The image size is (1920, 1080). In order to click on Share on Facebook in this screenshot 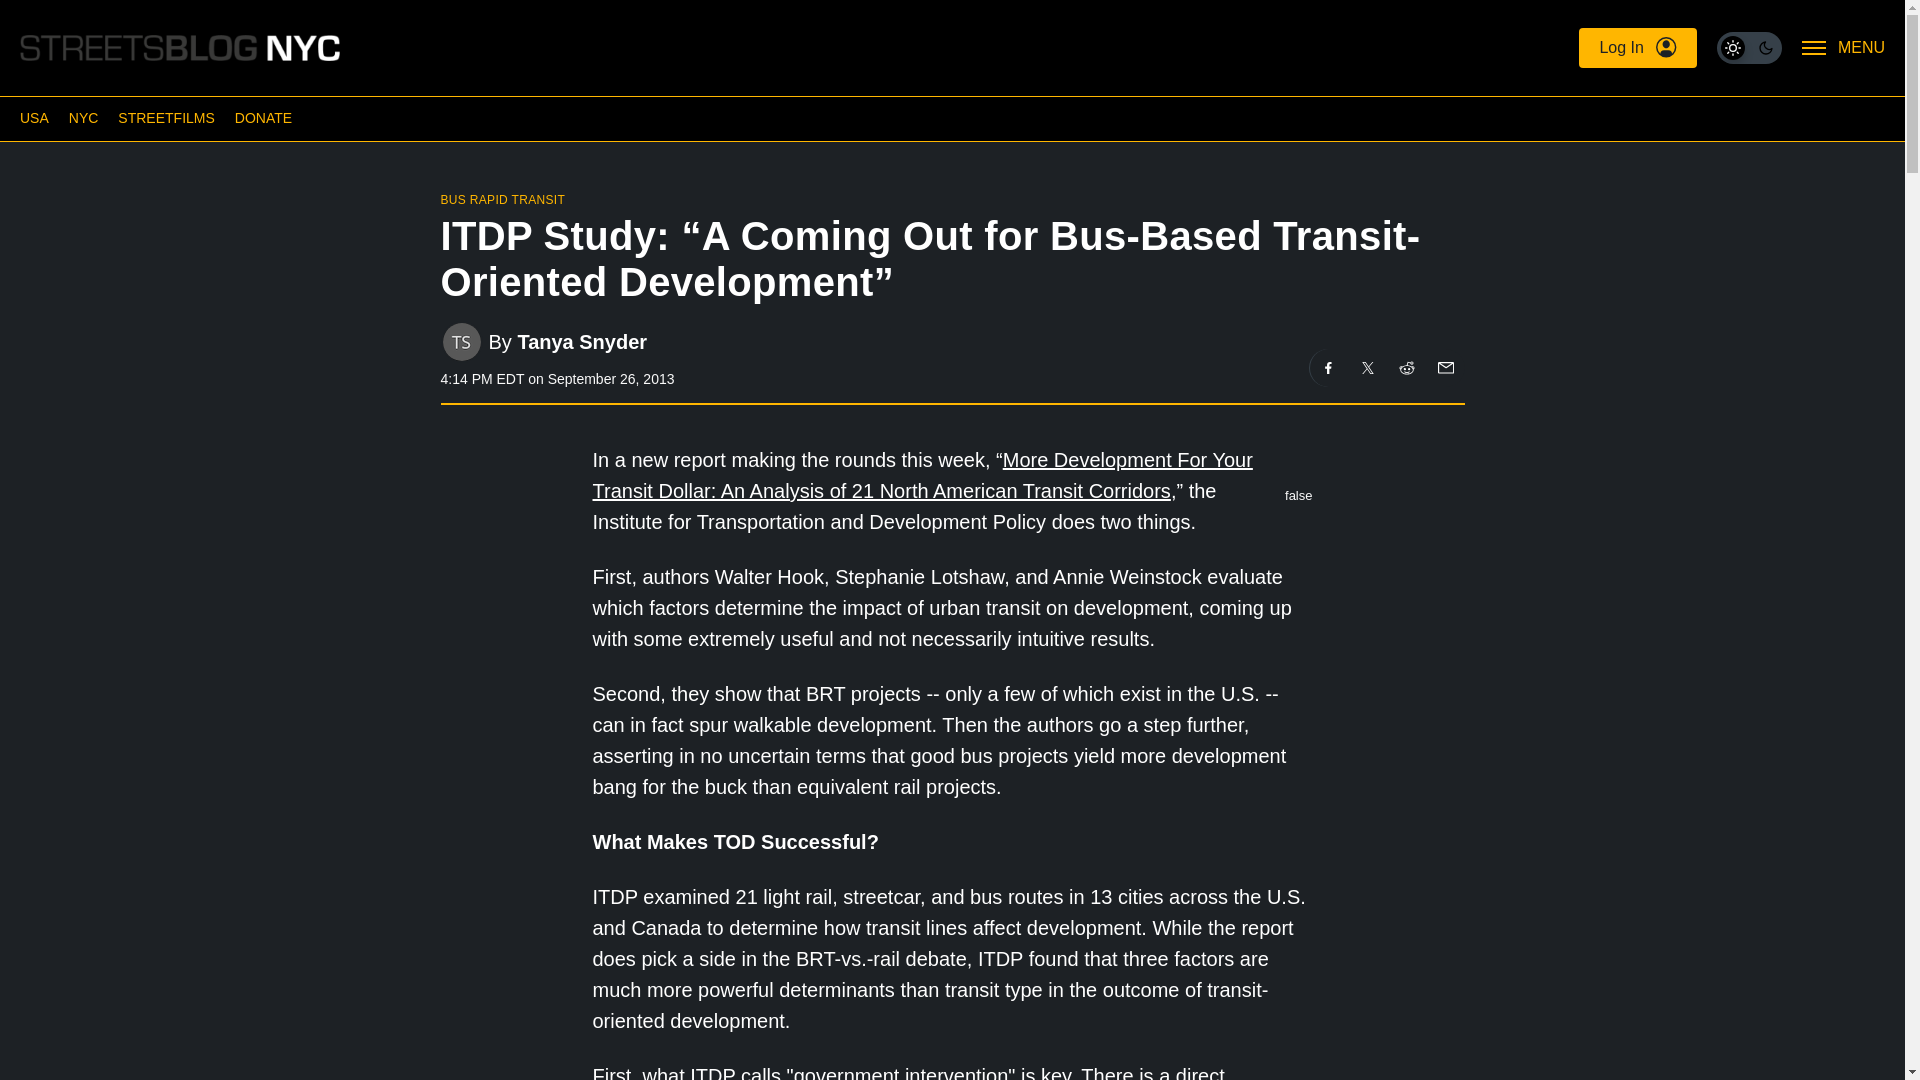, I will do `click(1328, 367)`.